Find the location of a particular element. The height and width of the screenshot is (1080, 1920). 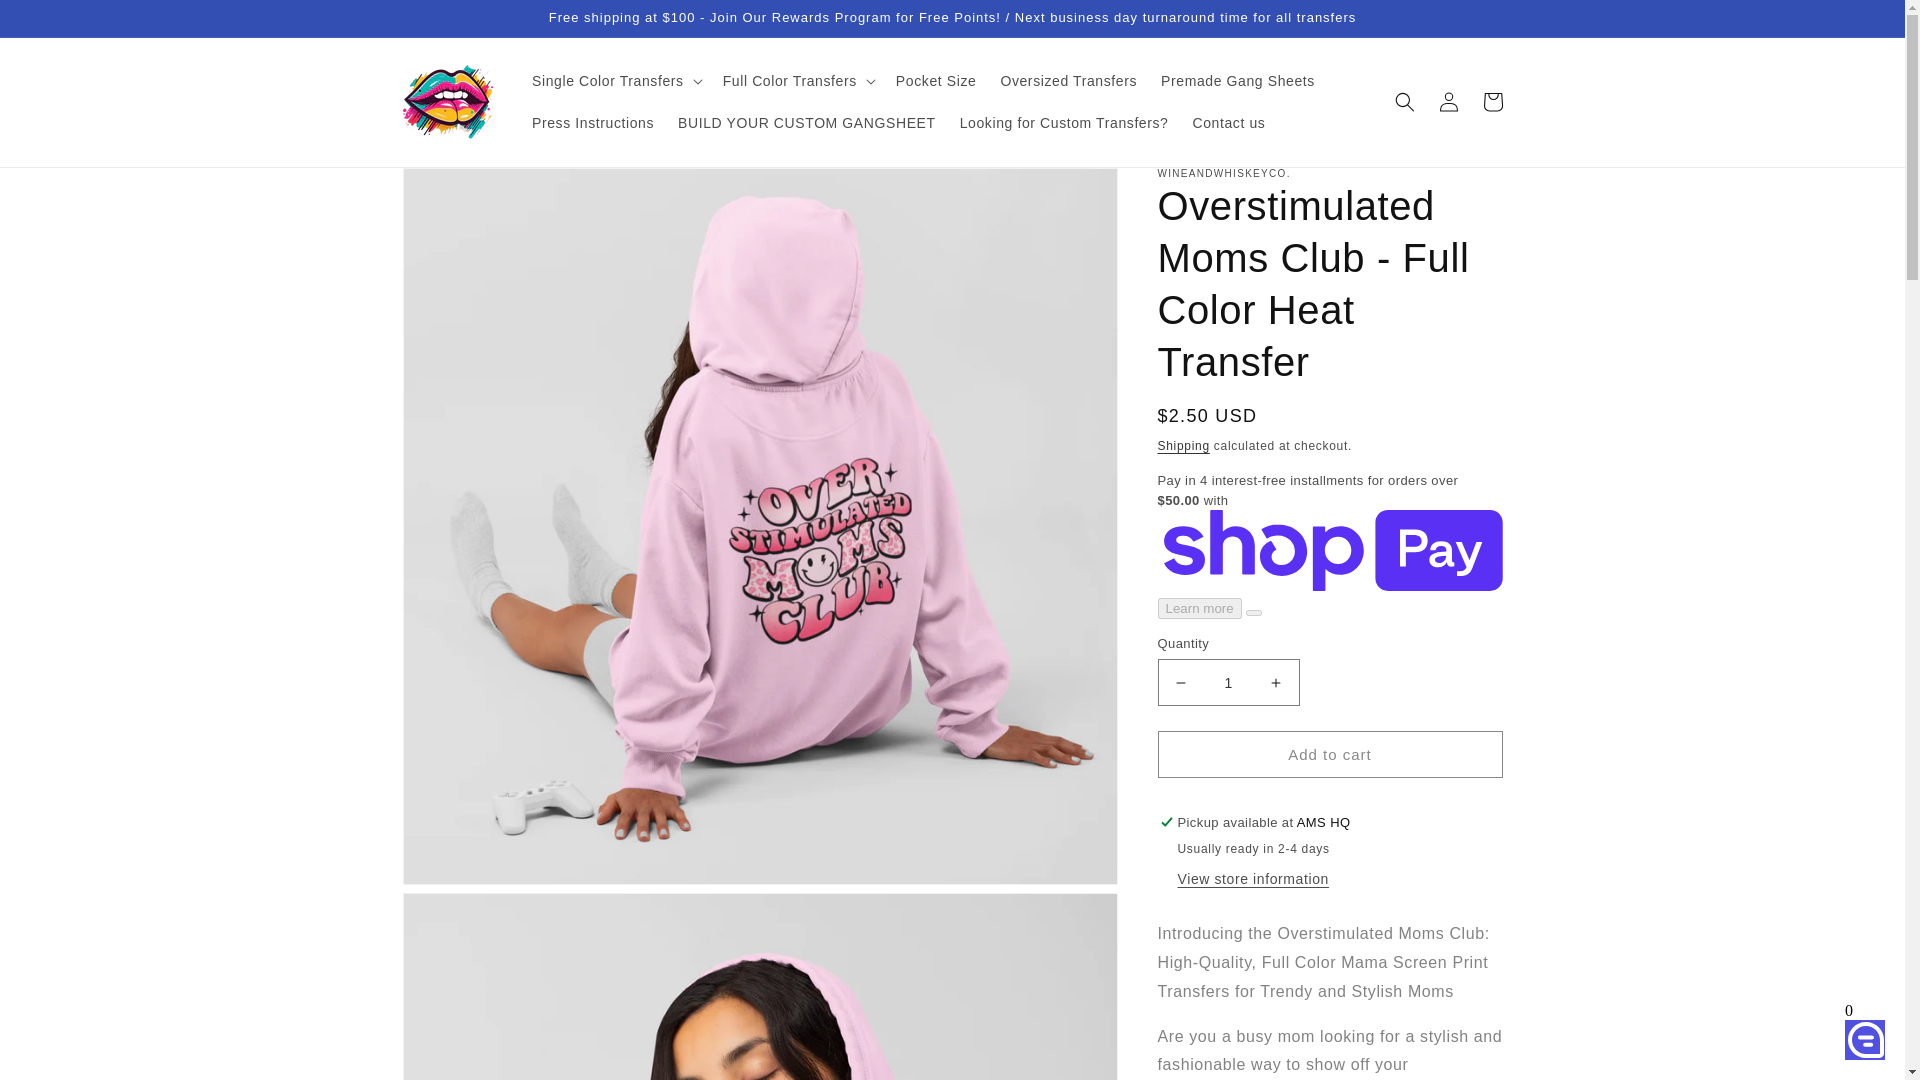

1 is located at coordinates (1228, 682).